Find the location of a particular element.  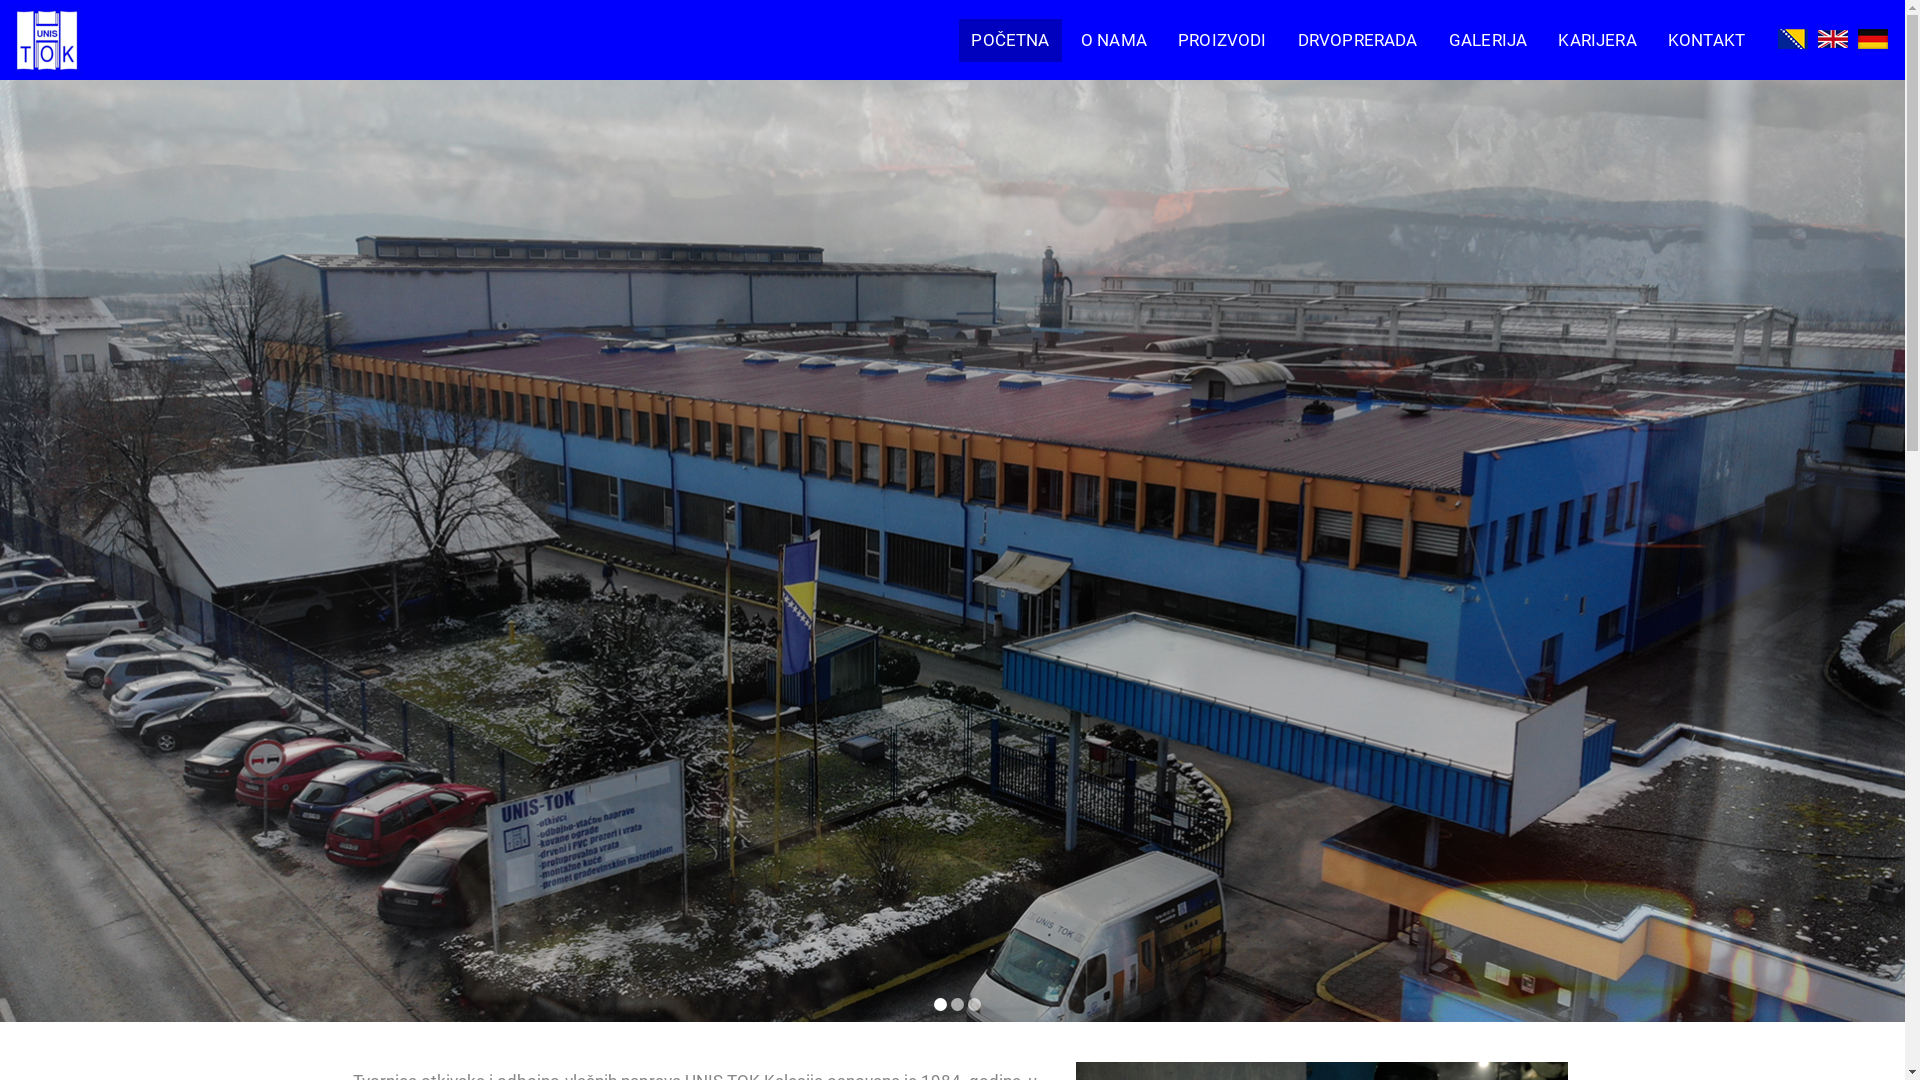

GERMAN is located at coordinates (1862, 44).